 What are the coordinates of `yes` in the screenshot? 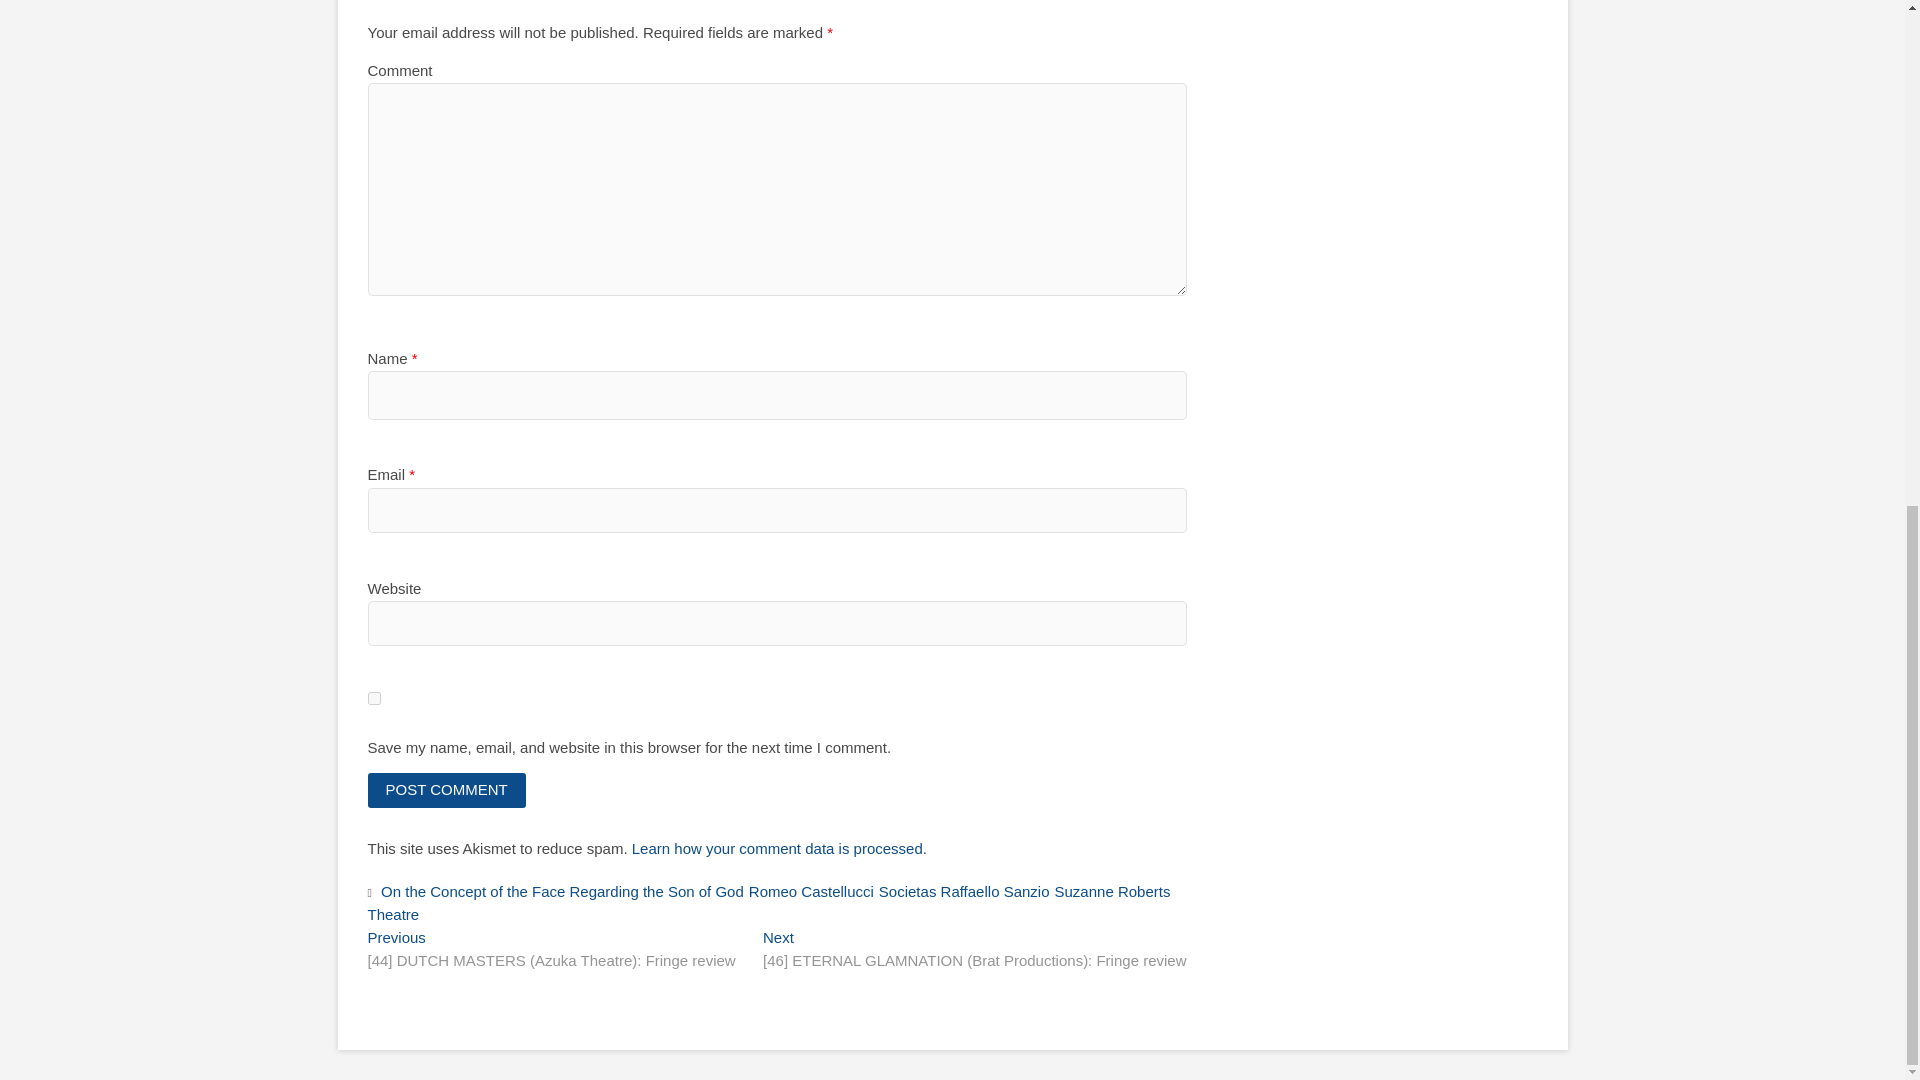 It's located at (374, 698).